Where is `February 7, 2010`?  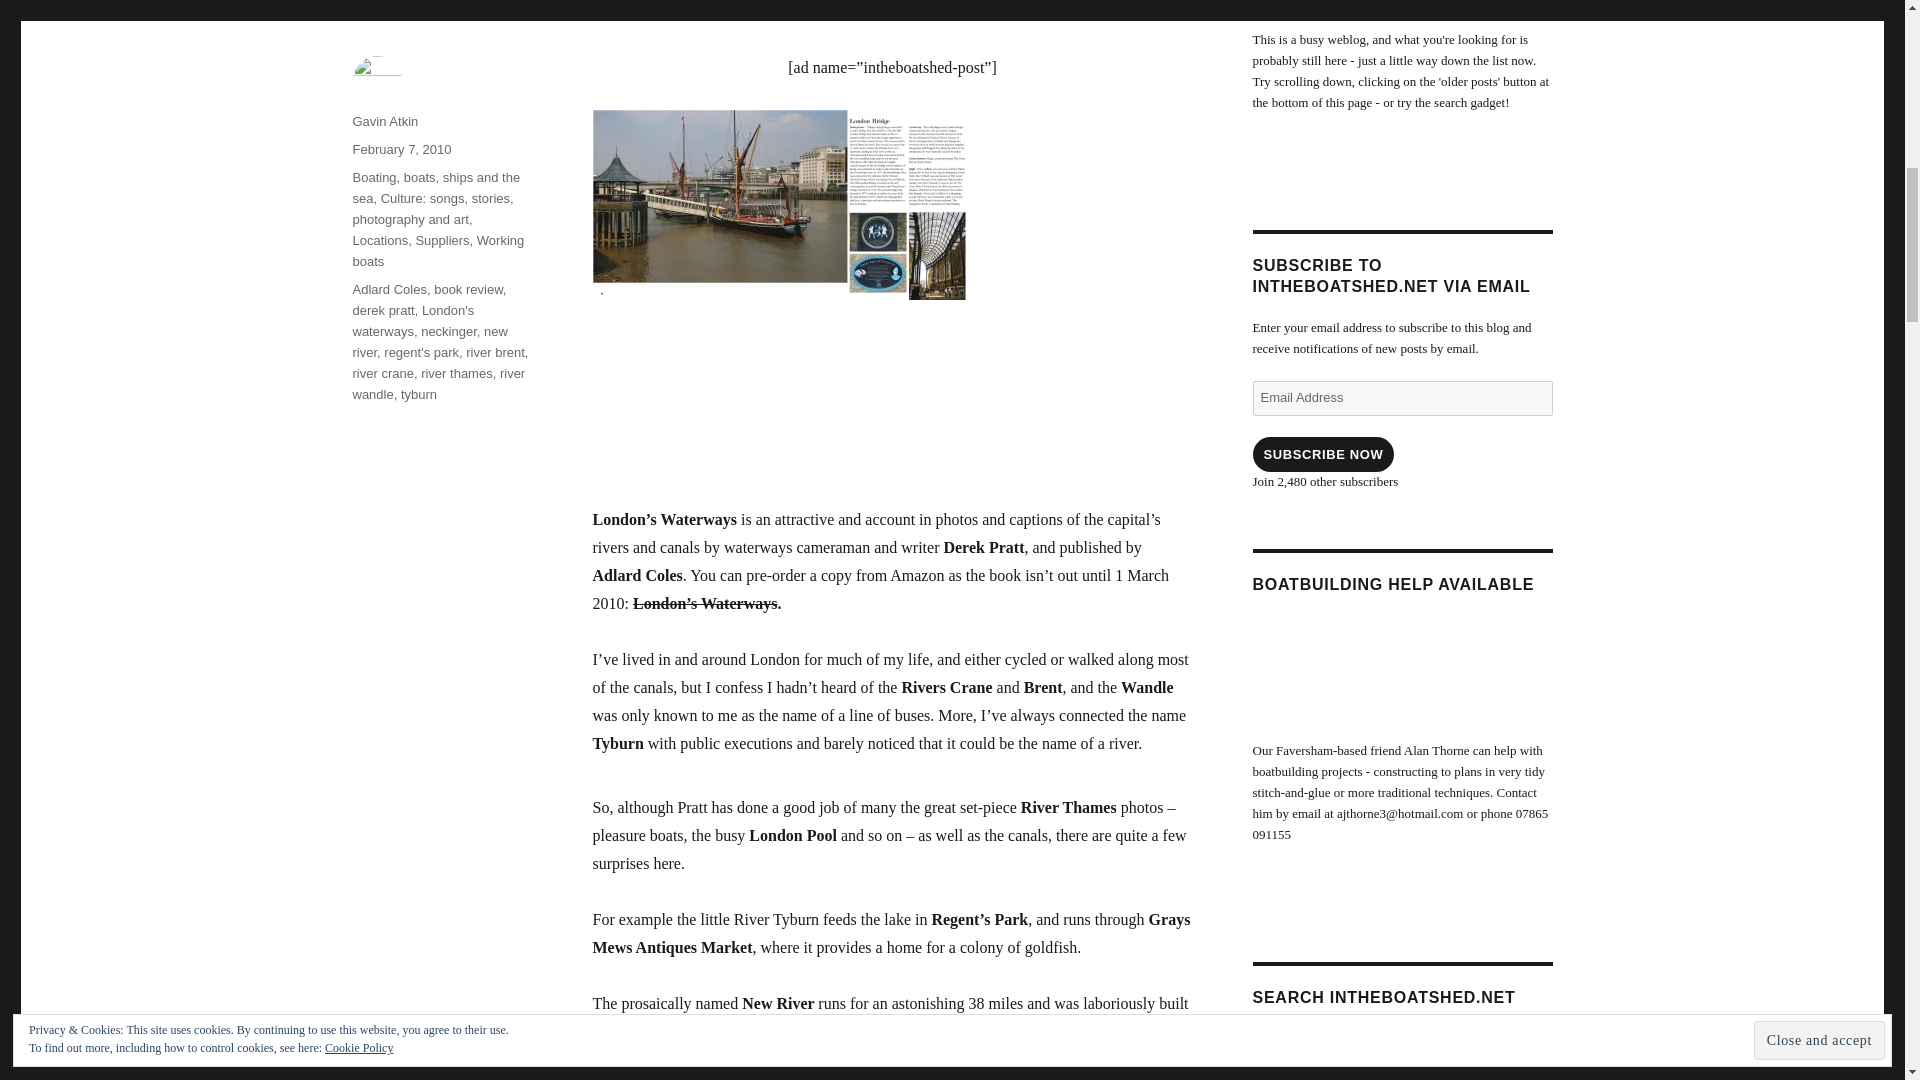 February 7, 2010 is located at coordinates (401, 148).